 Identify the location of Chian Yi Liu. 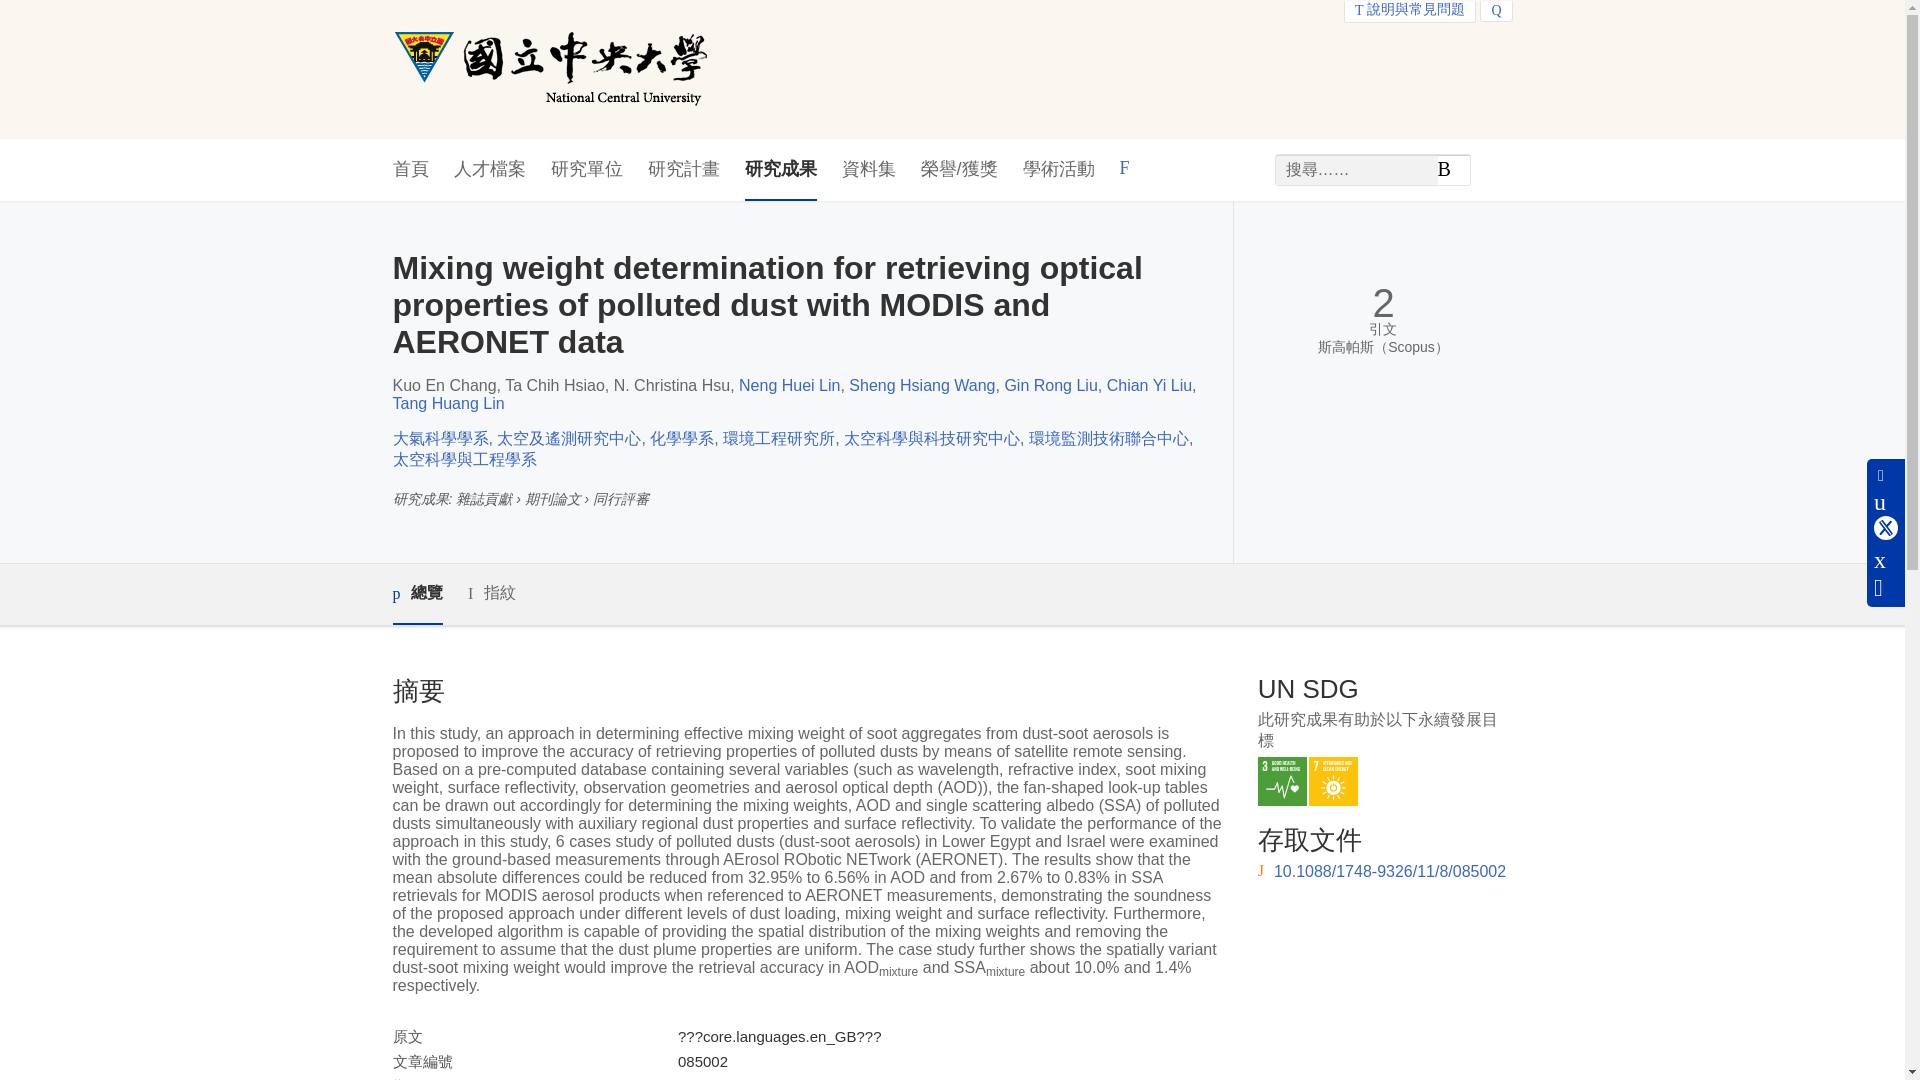
(1150, 385).